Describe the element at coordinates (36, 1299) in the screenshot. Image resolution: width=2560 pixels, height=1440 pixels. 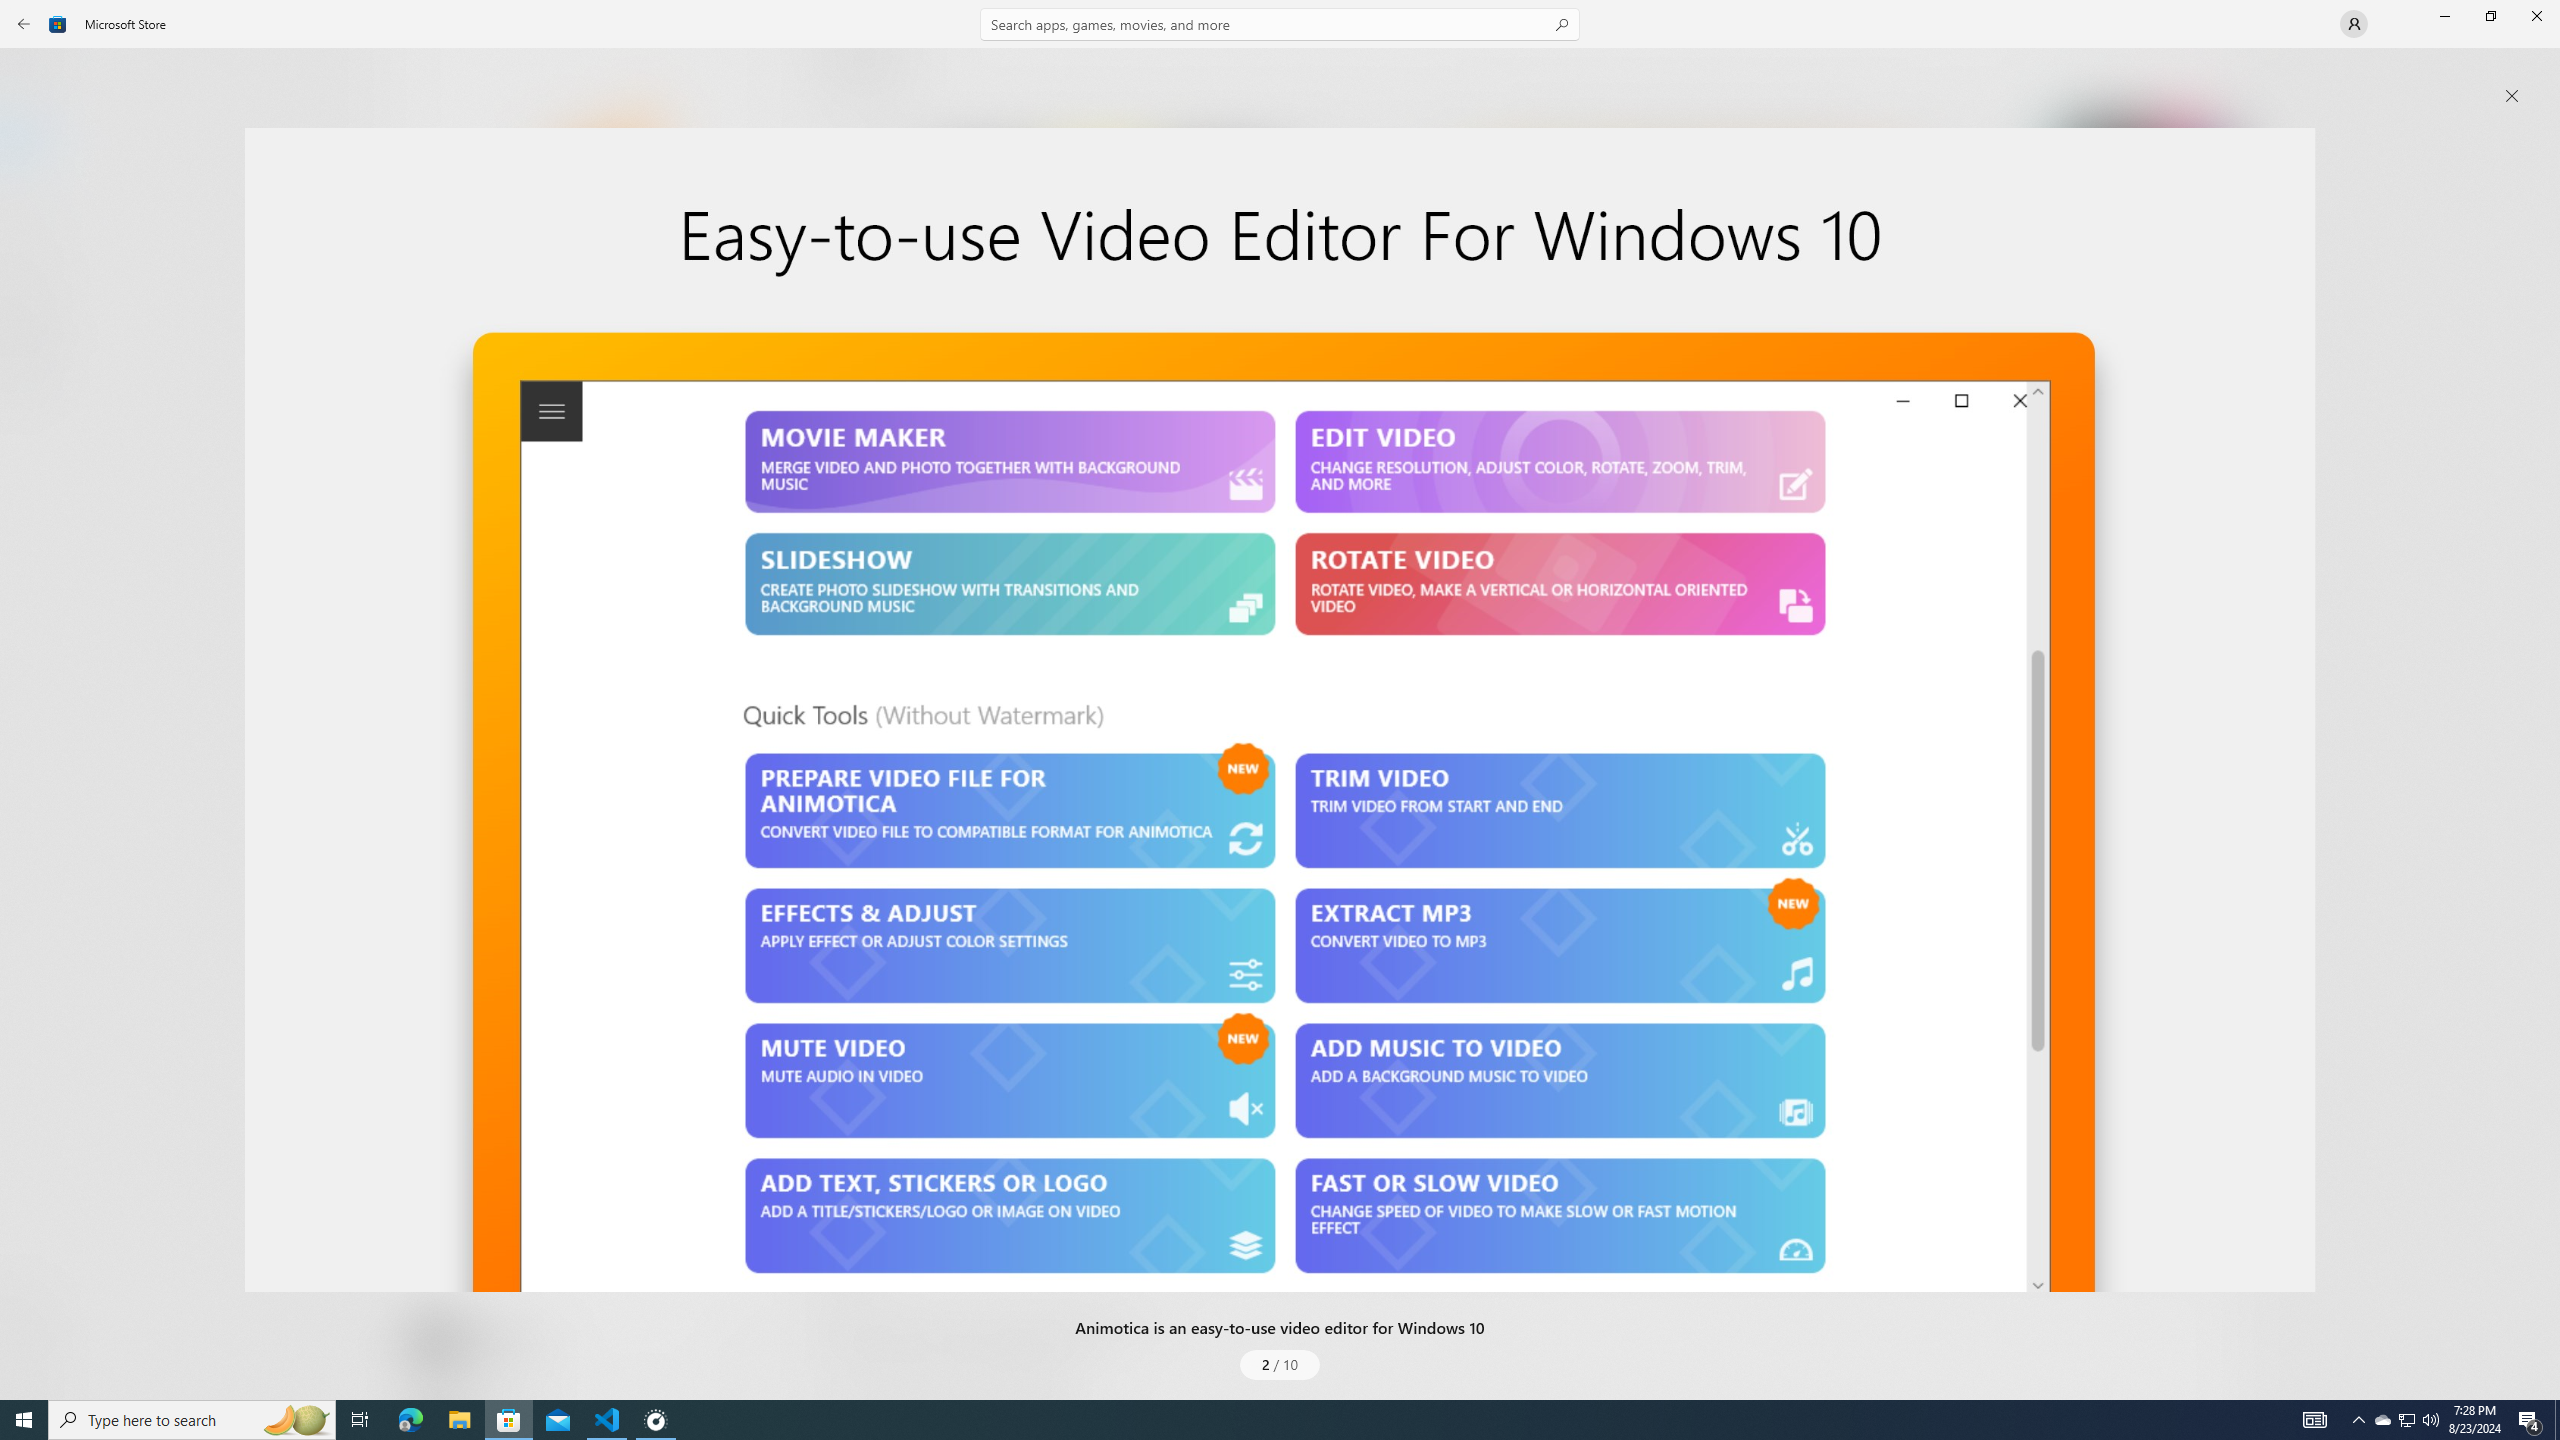
I see `What's New` at that location.